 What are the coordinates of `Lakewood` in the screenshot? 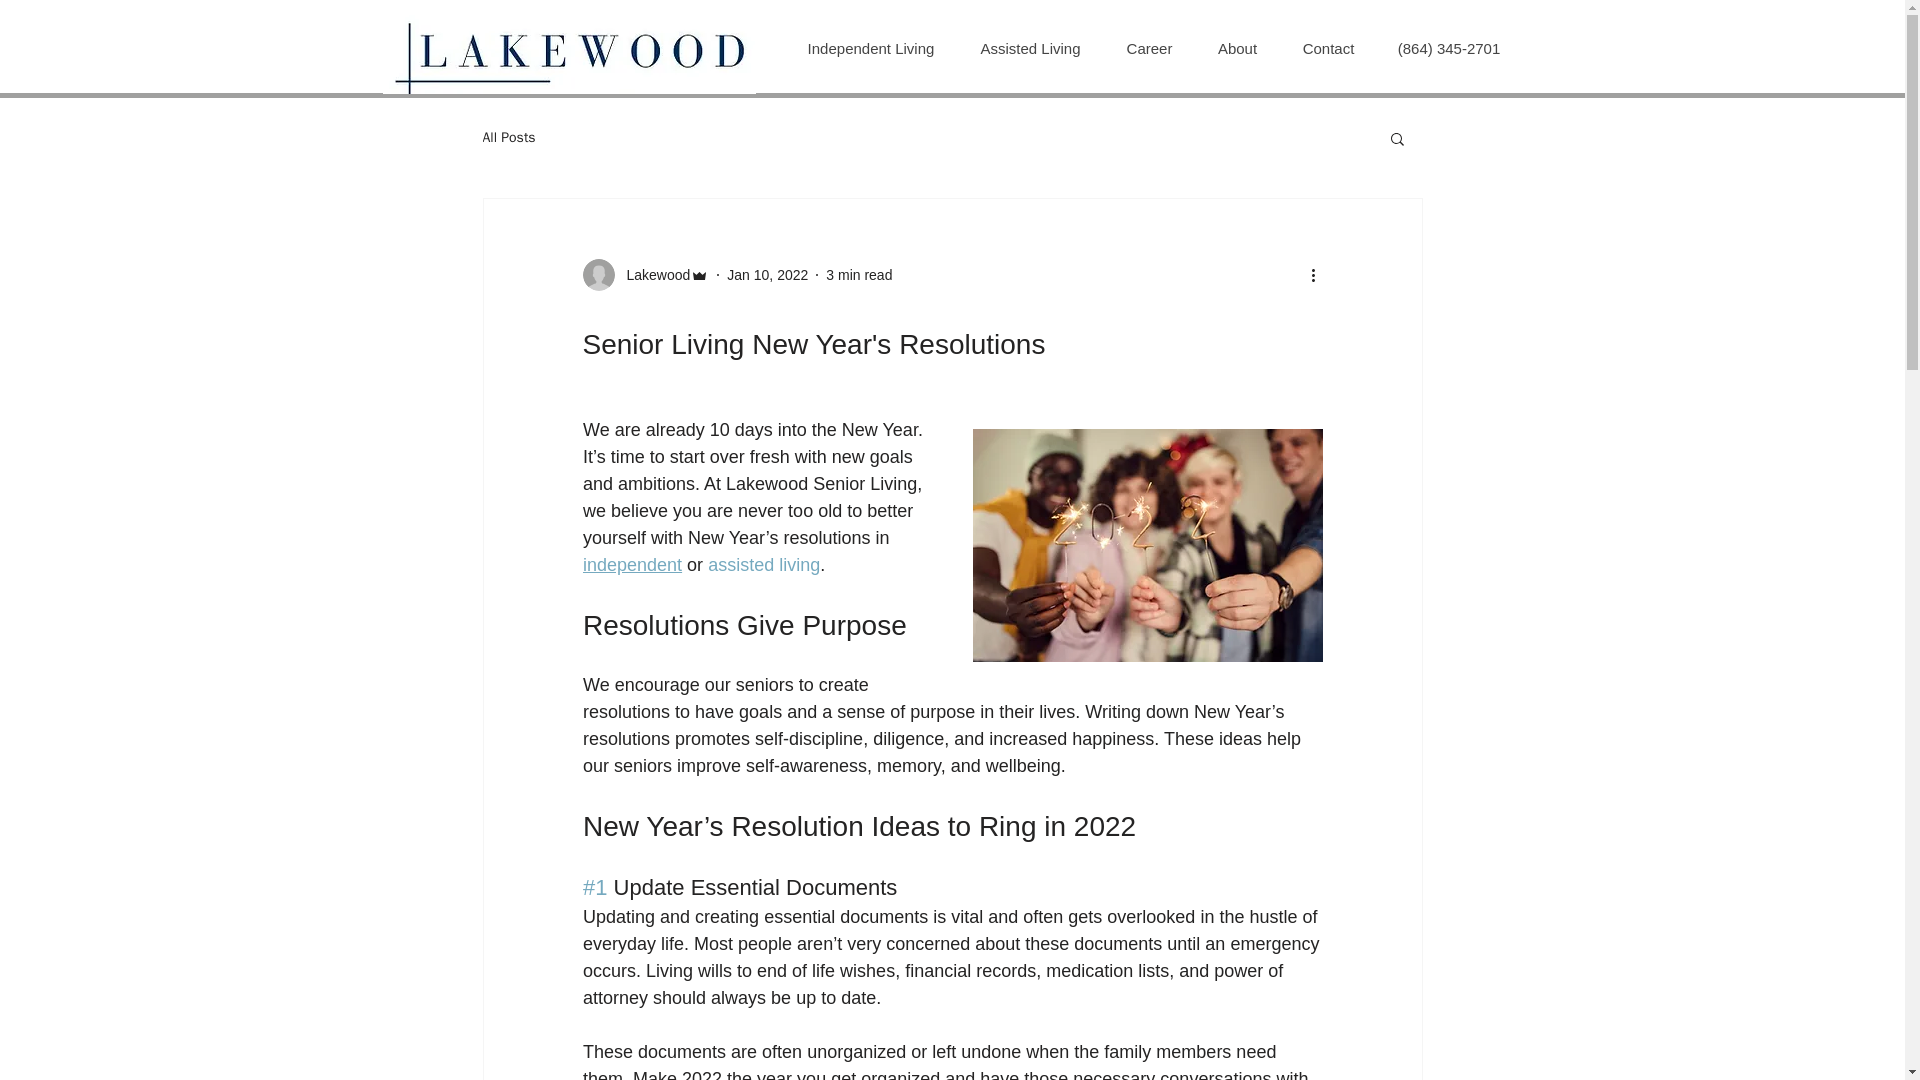 It's located at (644, 274).